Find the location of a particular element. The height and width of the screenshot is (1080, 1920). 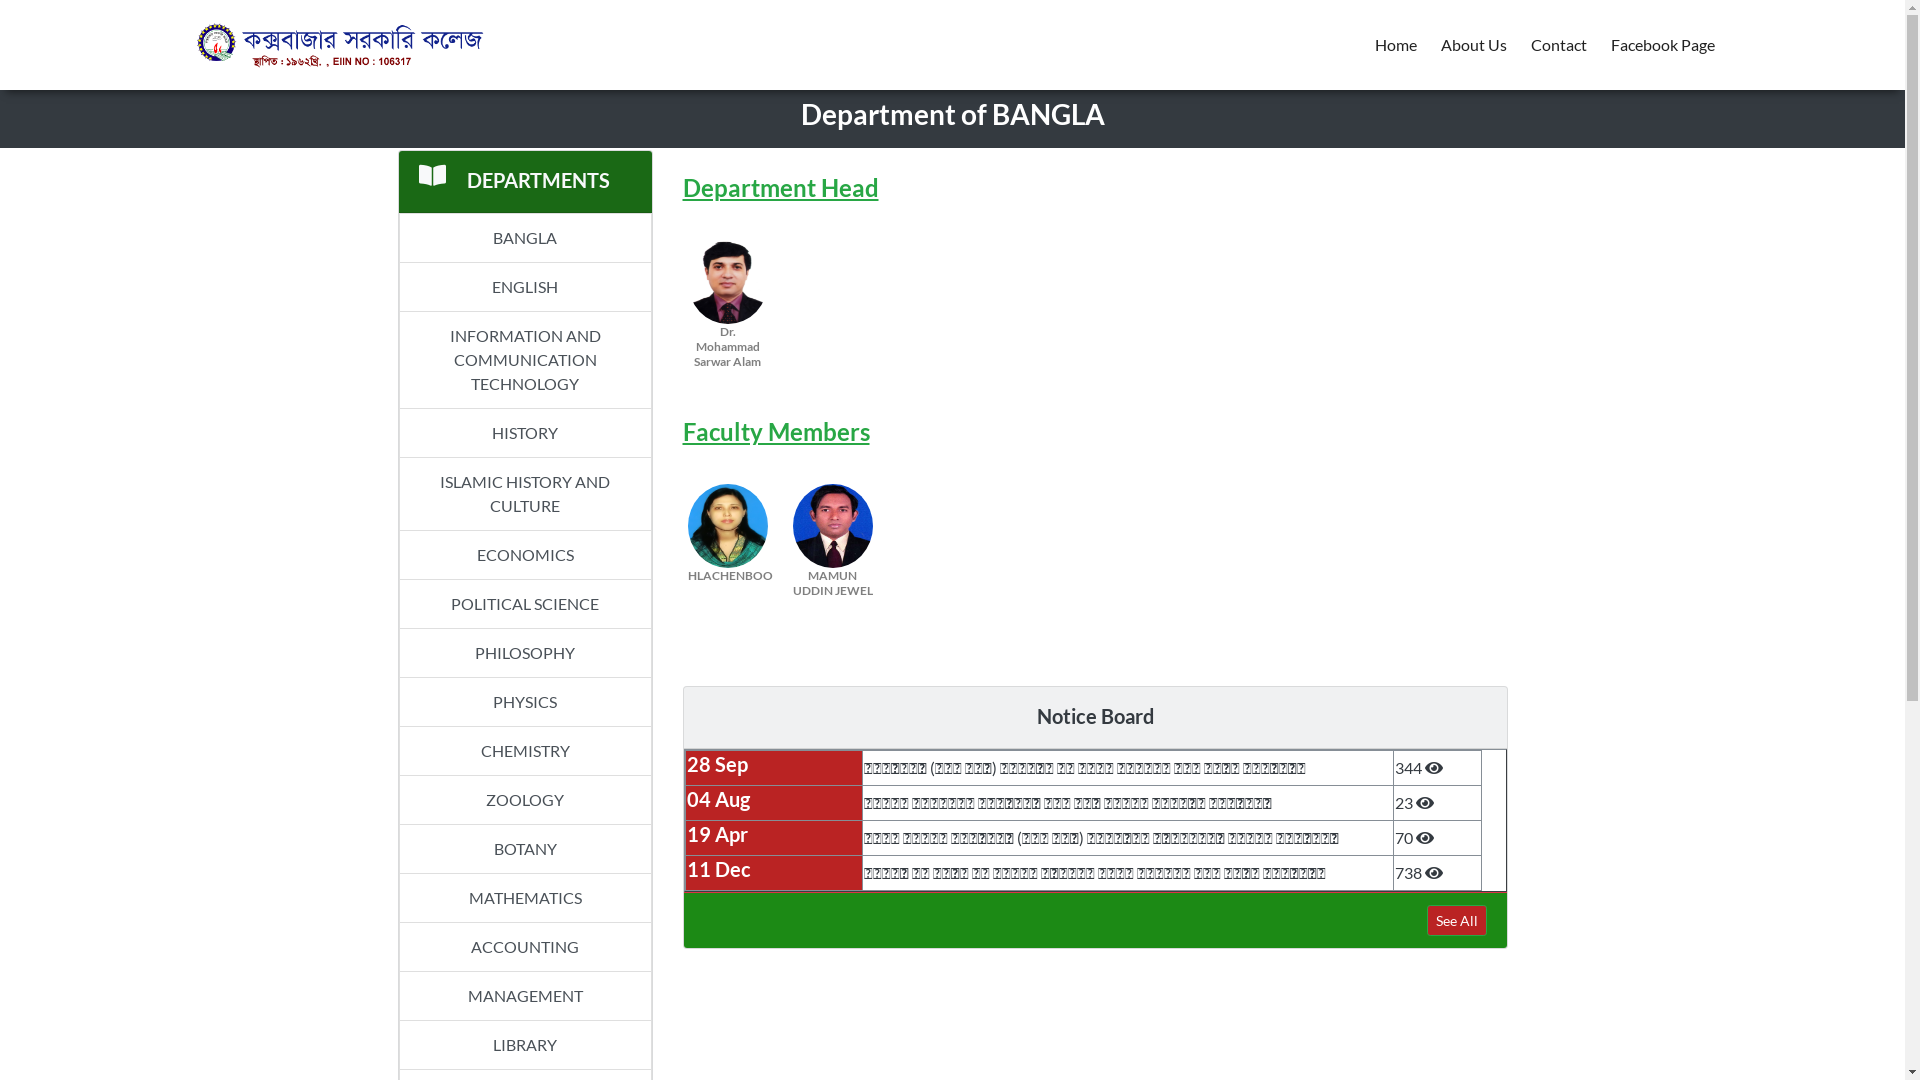

POLITICAL SCIENCE is located at coordinates (524, 604).